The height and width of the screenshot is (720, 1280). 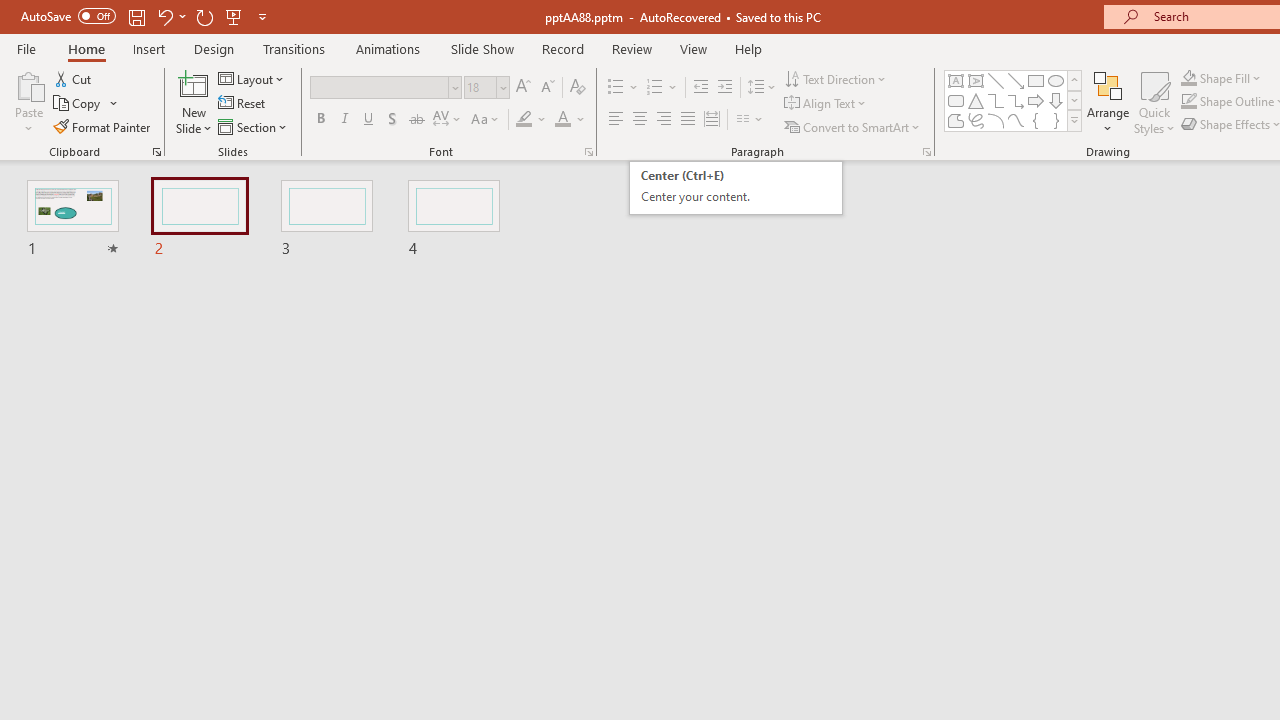 I want to click on Cut, so click(x=74, y=78).